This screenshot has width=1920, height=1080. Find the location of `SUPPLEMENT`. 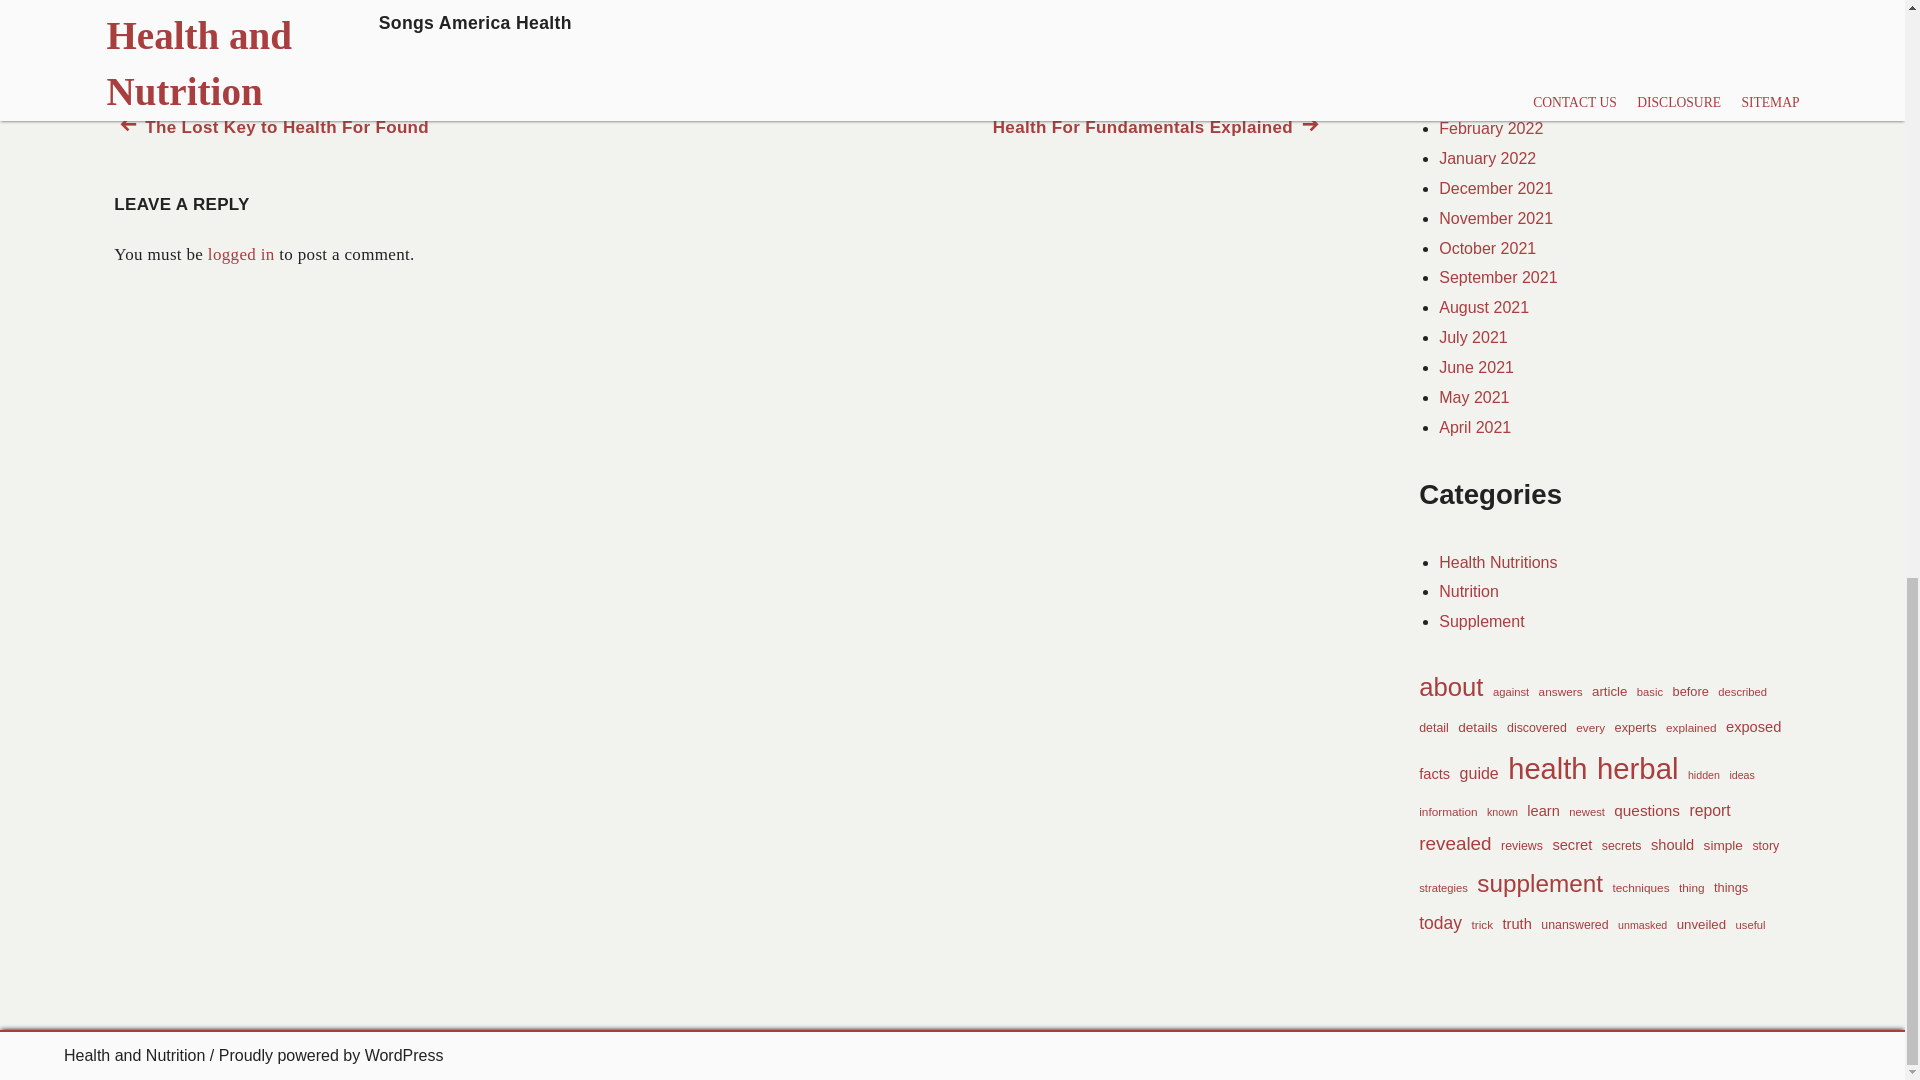

SUPPLEMENT is located at coordinates (433, 2).